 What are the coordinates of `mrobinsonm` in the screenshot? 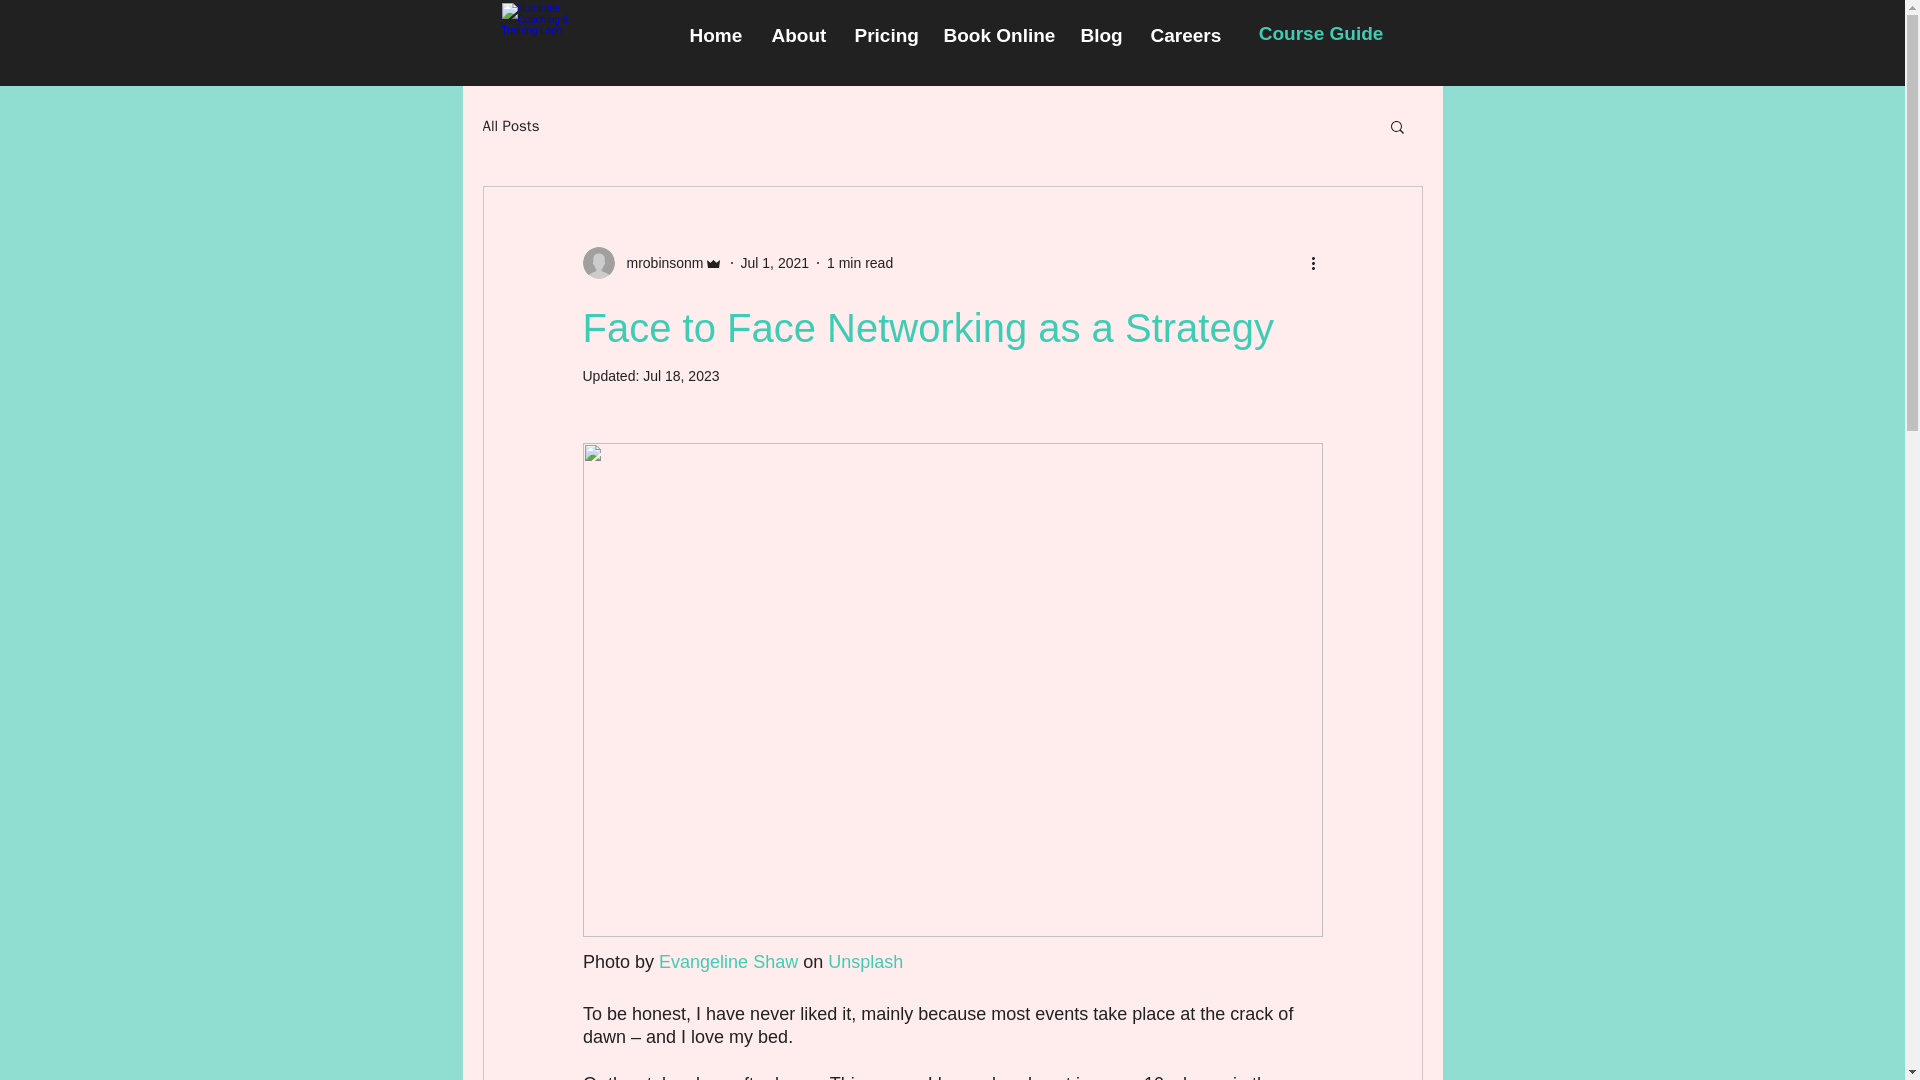 It's located at (658, 262).